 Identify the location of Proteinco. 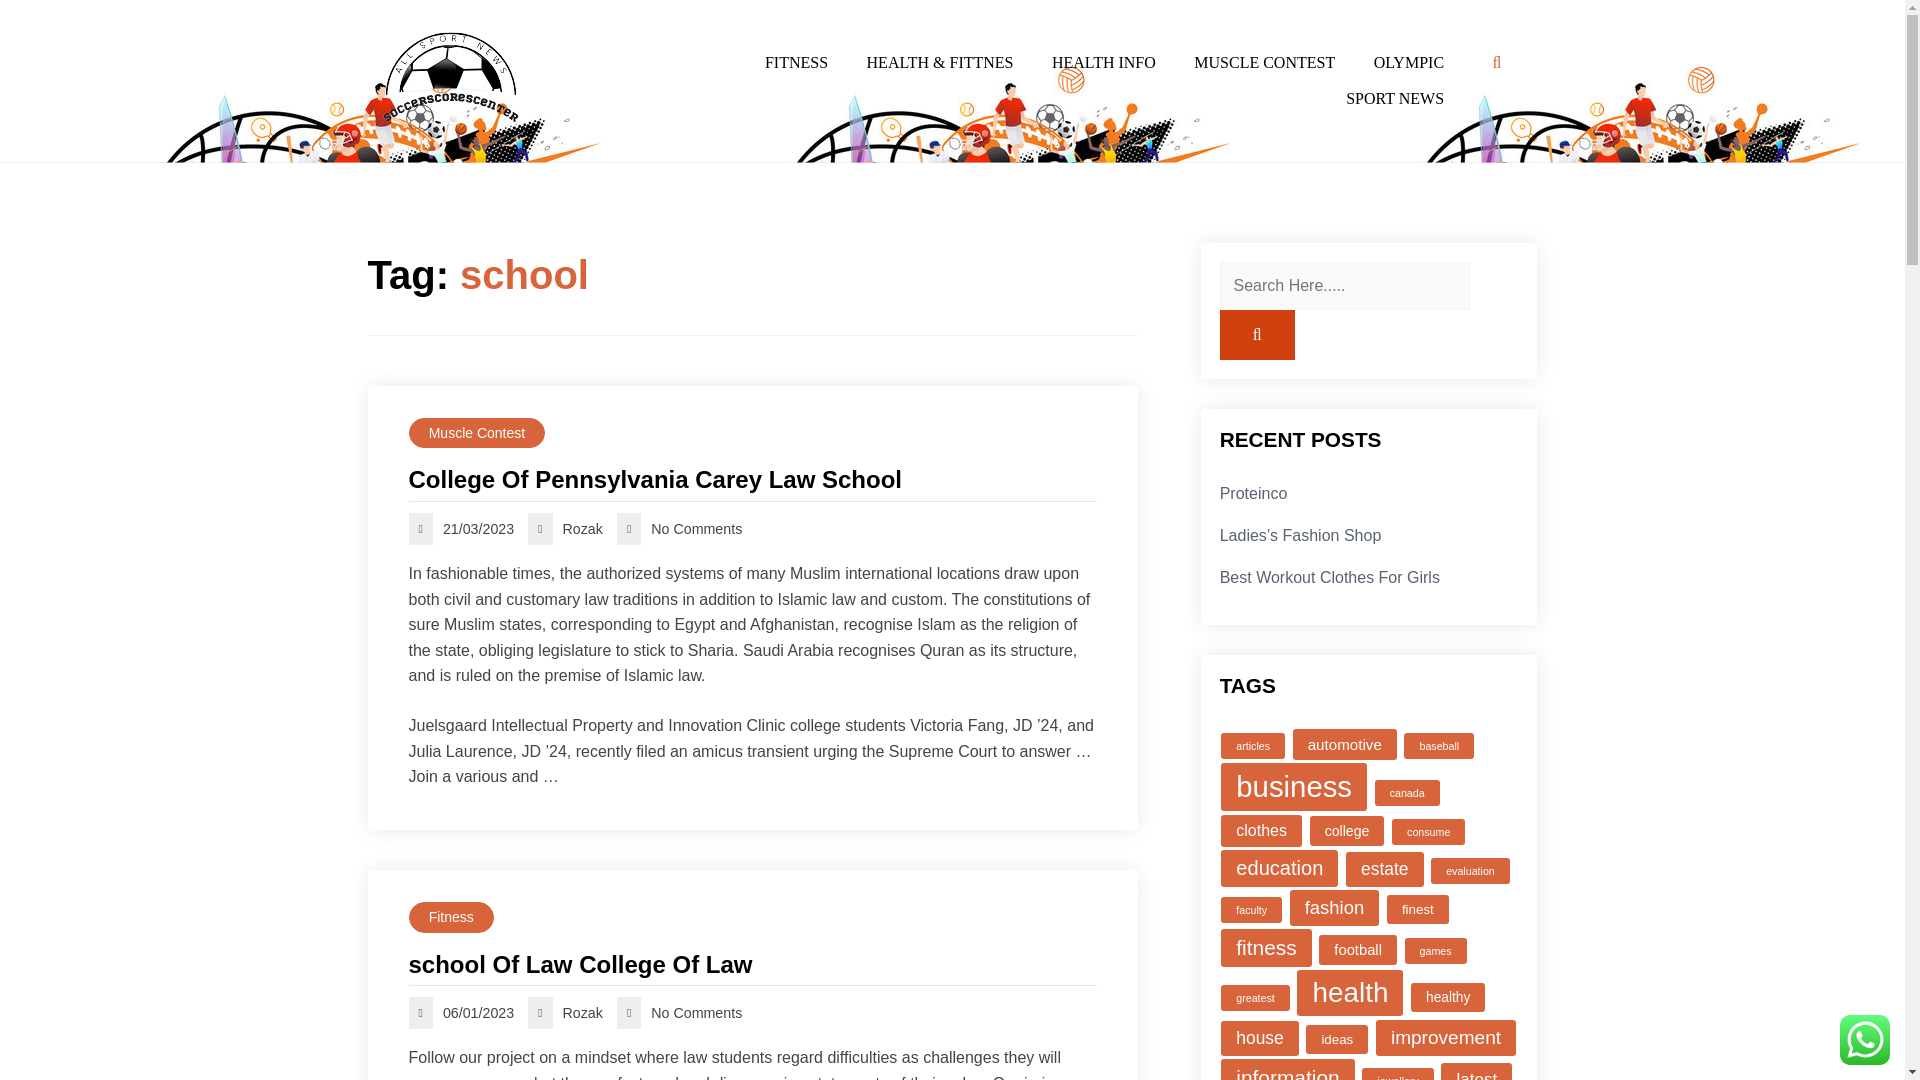
(1254, 493).